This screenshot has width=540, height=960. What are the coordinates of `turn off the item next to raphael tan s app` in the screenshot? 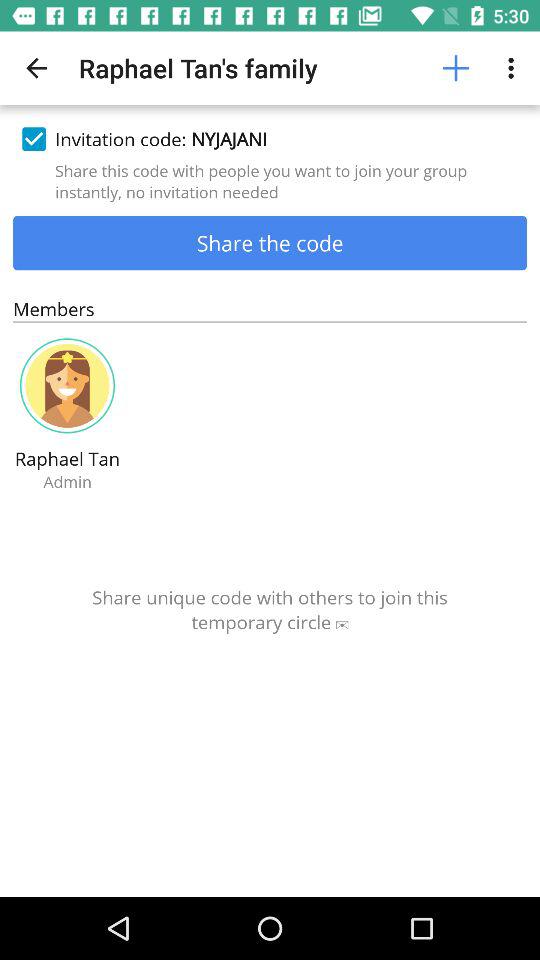 It's located at (456, 68).